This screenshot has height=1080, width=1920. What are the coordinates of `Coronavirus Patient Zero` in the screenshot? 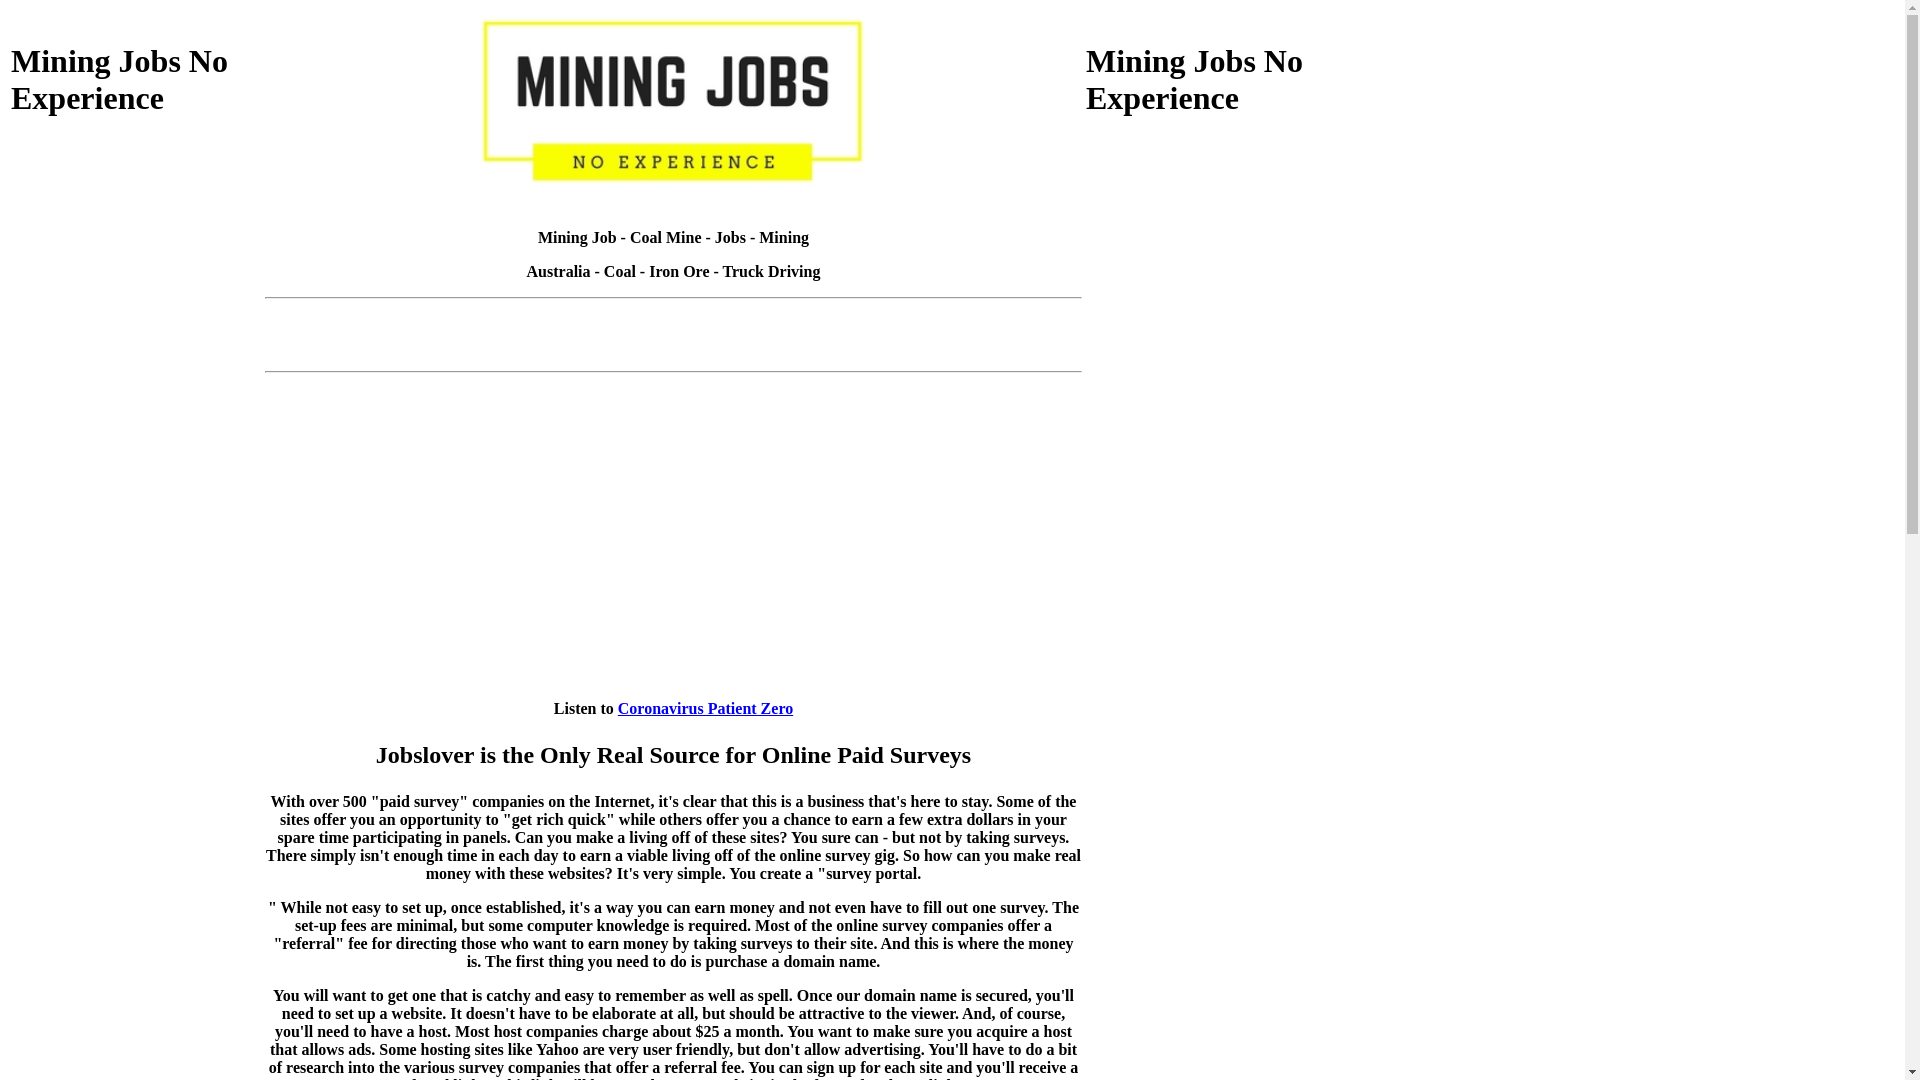 It's located at (706, 708).